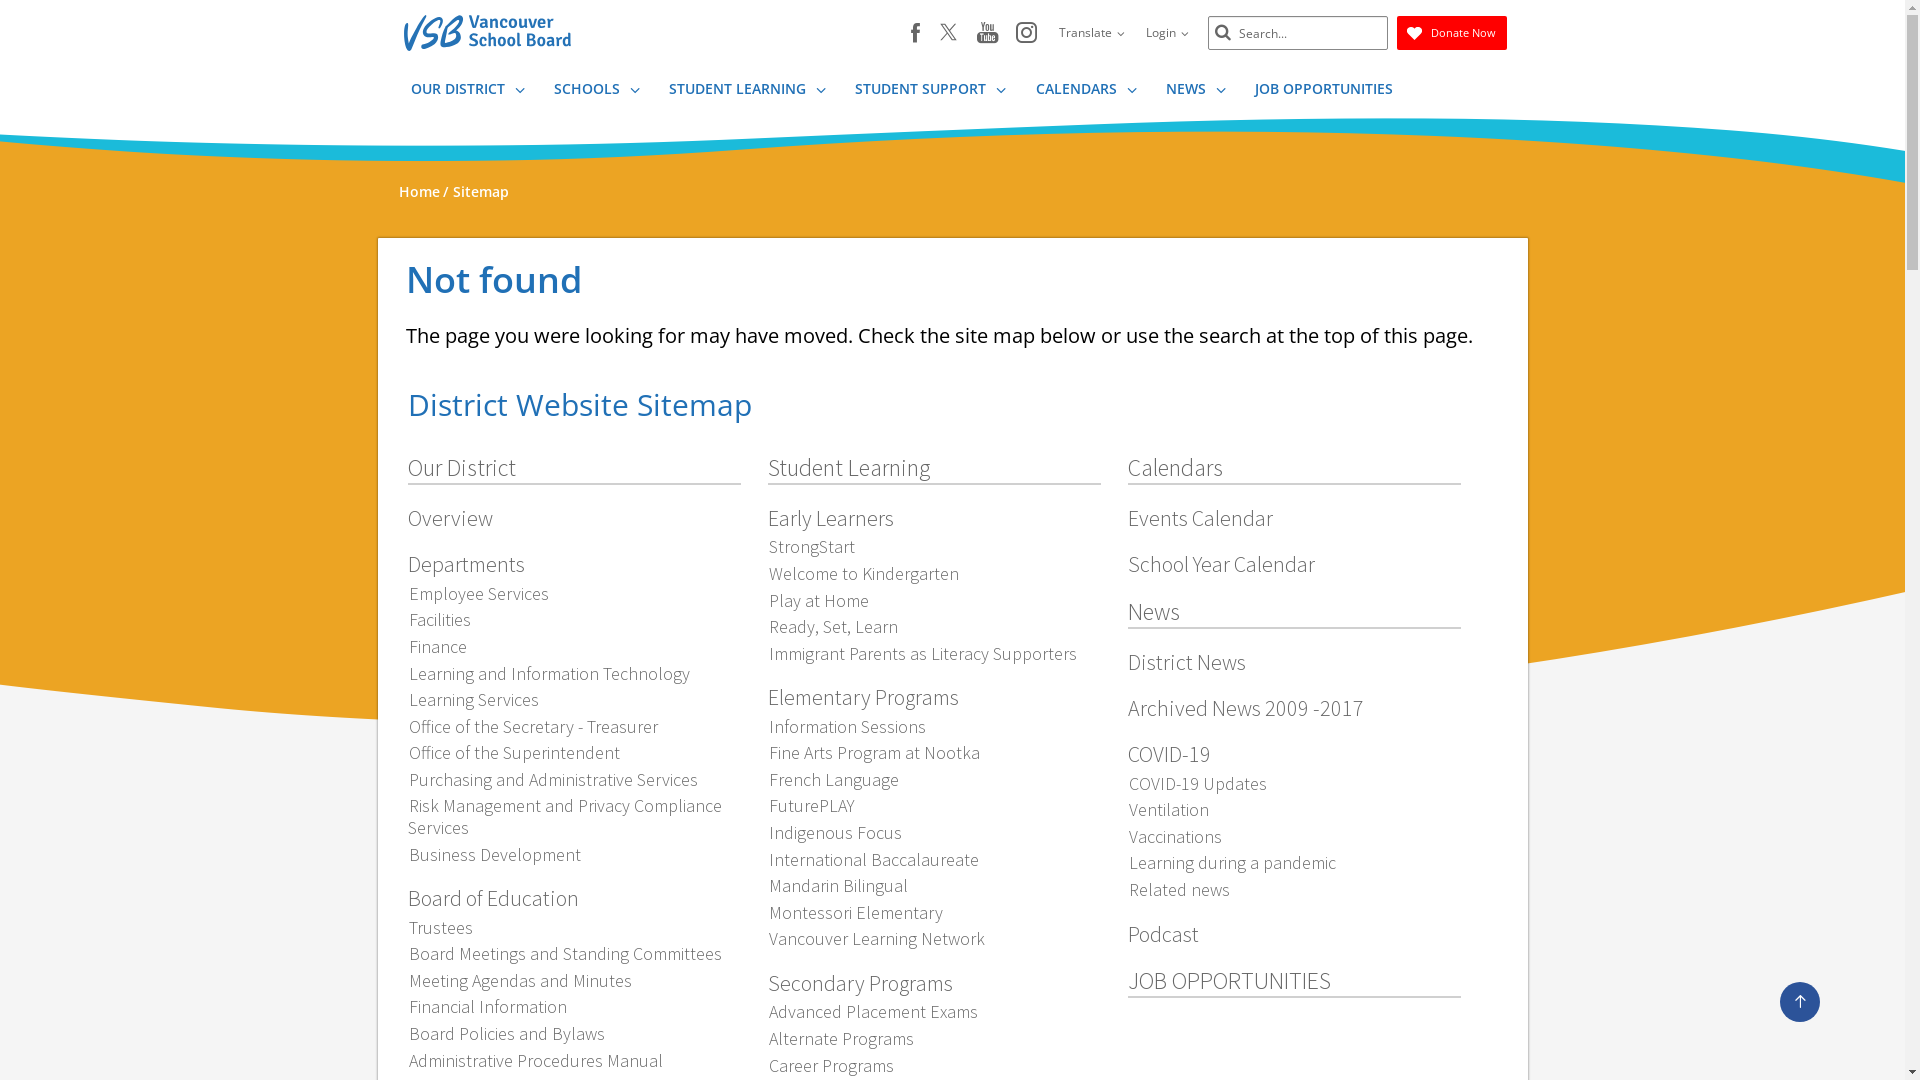 This screenshot has width=1920, height=1080. I want to click on CALENDARS, so click(1086, 92).